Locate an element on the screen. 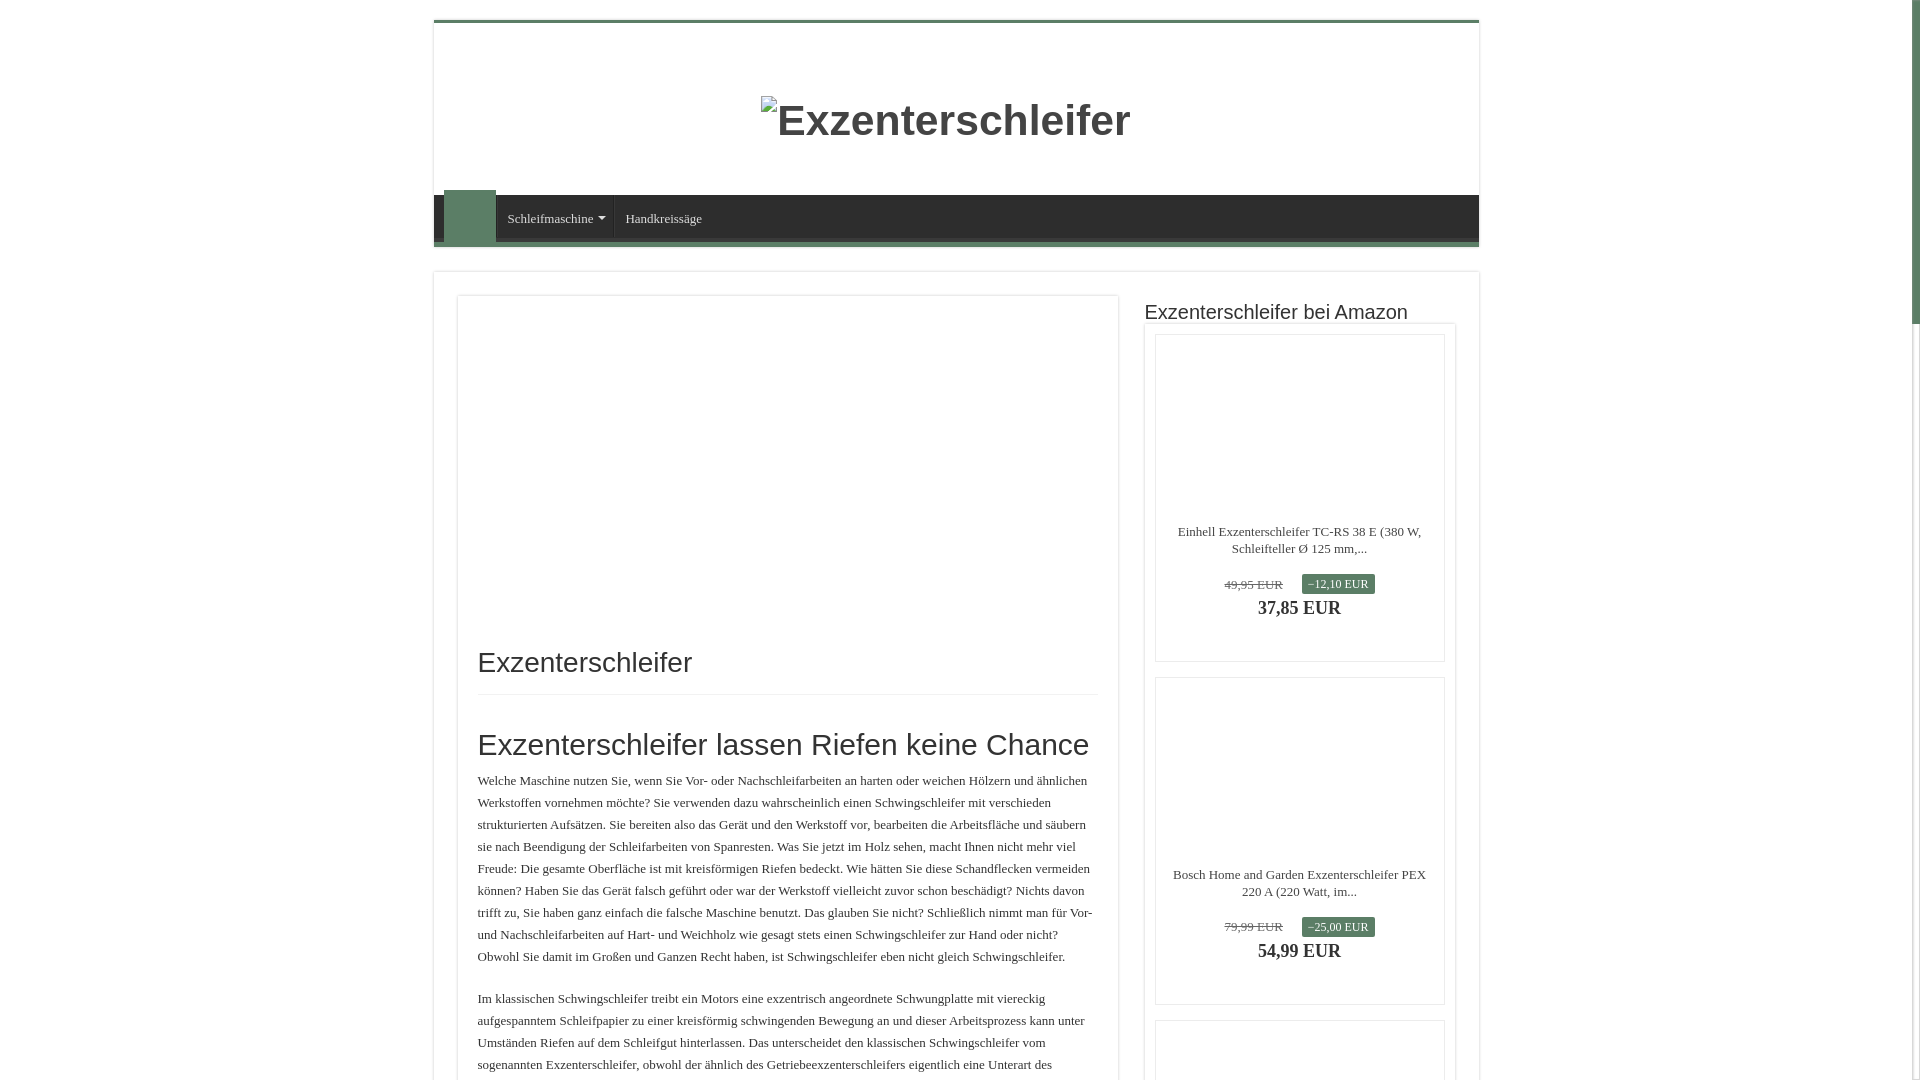 The image size is (1920, 1080). Exzenterschleifer is located at coordinates (946, 117).